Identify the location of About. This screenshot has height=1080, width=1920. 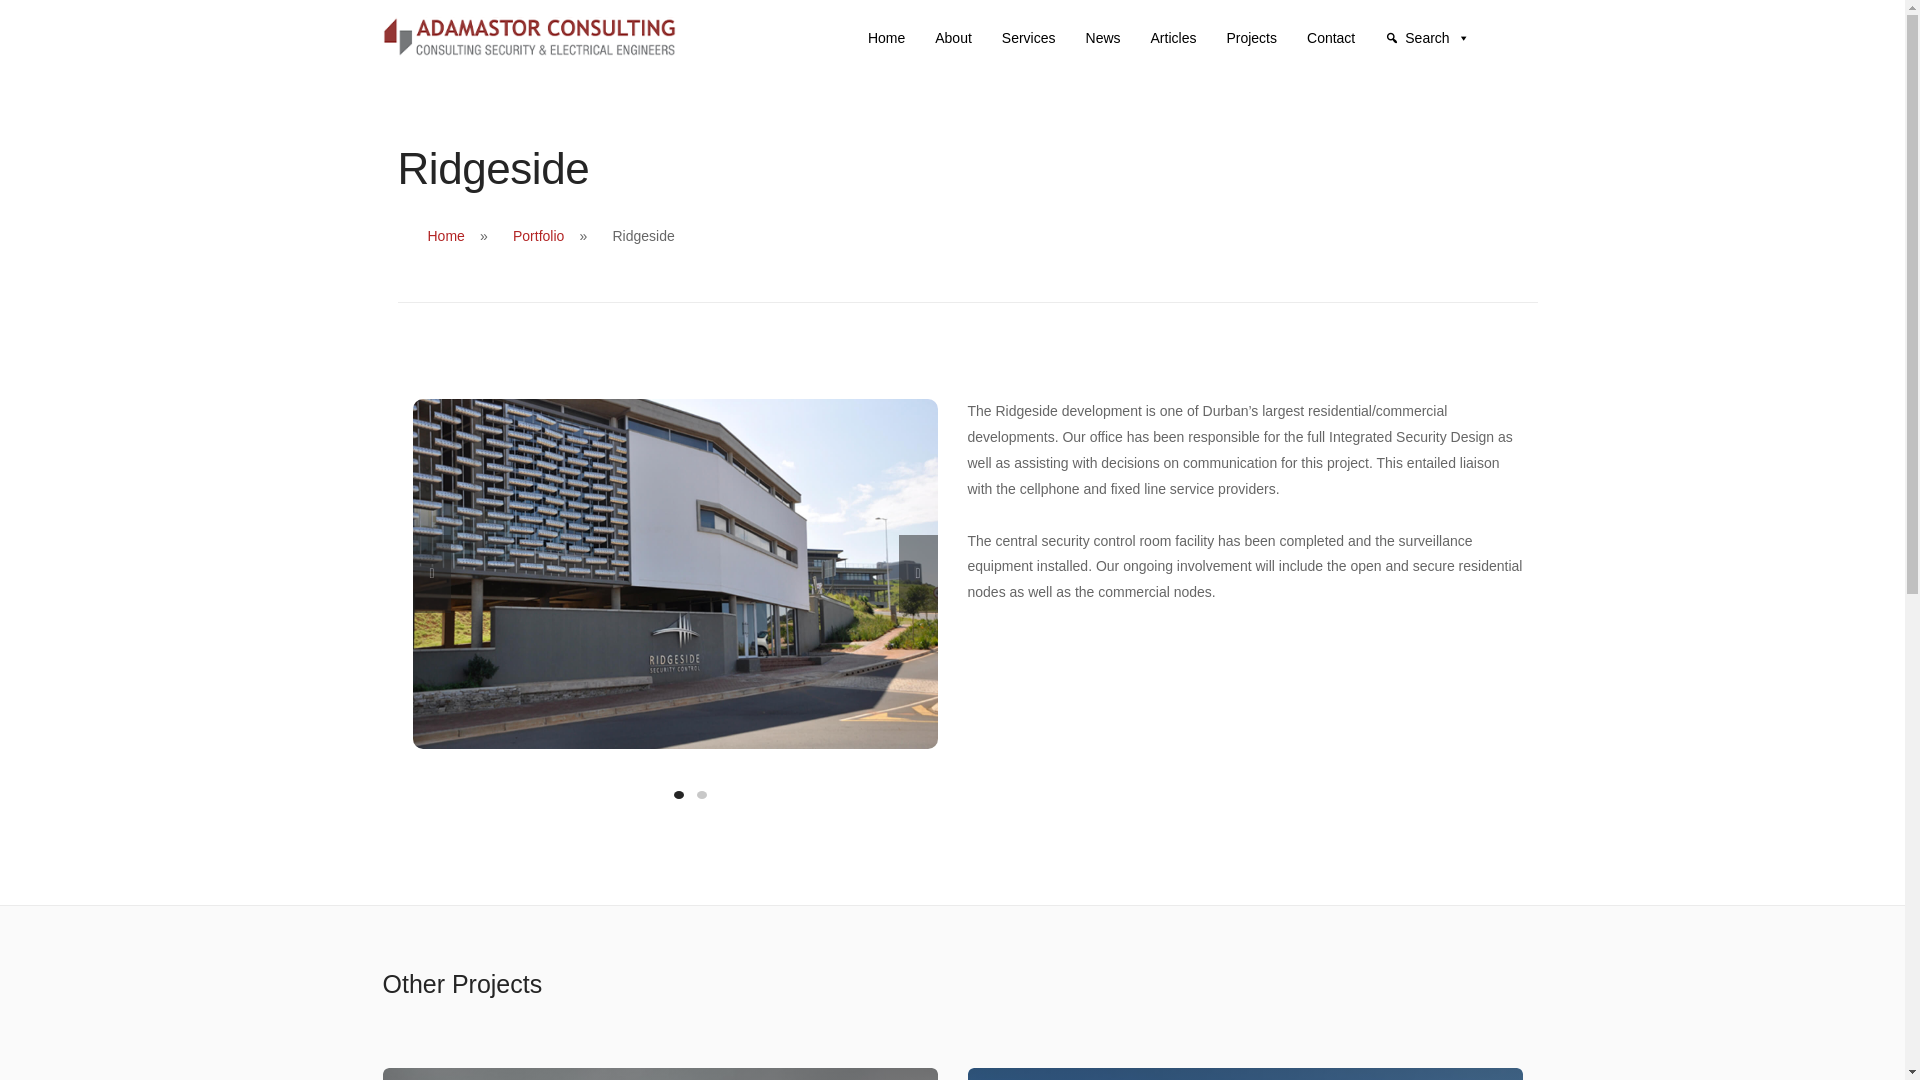
(953, 38).